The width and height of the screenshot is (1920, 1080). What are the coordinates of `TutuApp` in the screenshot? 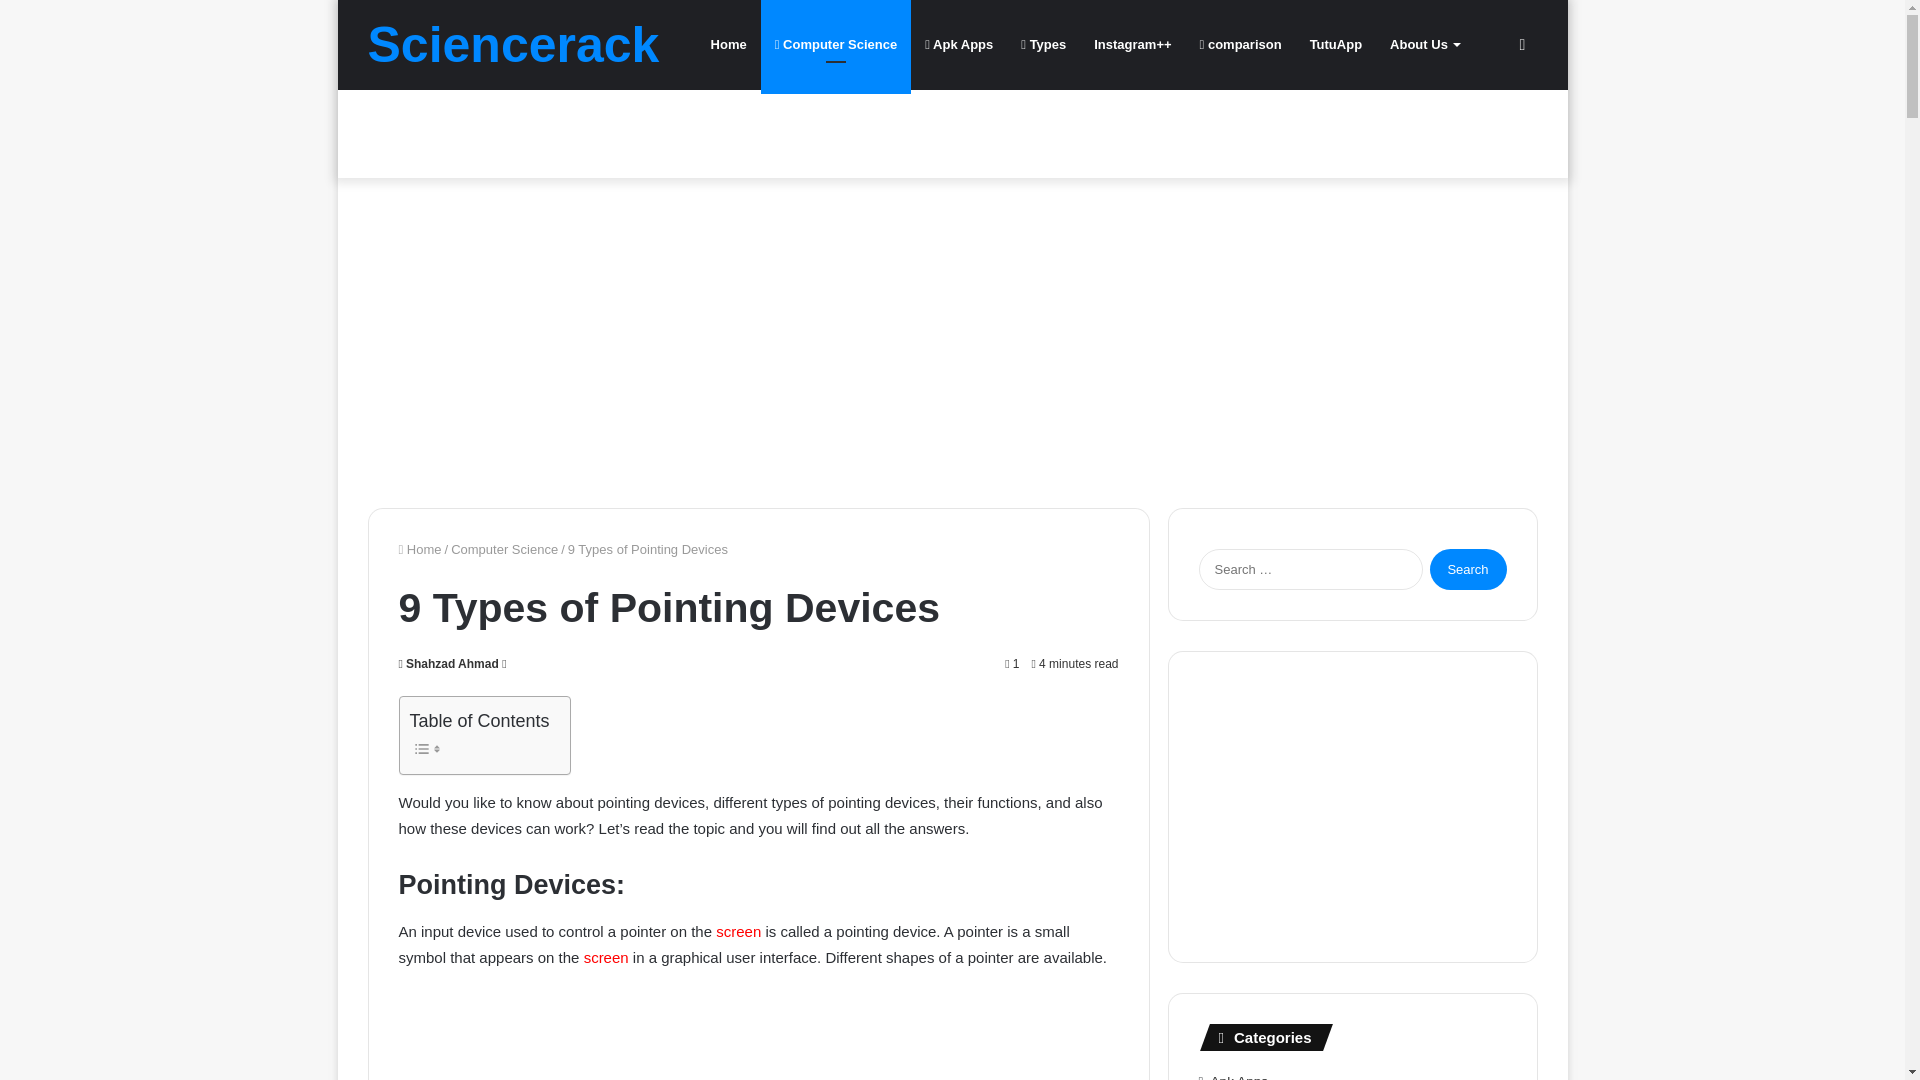 It's located at (1336, 44).